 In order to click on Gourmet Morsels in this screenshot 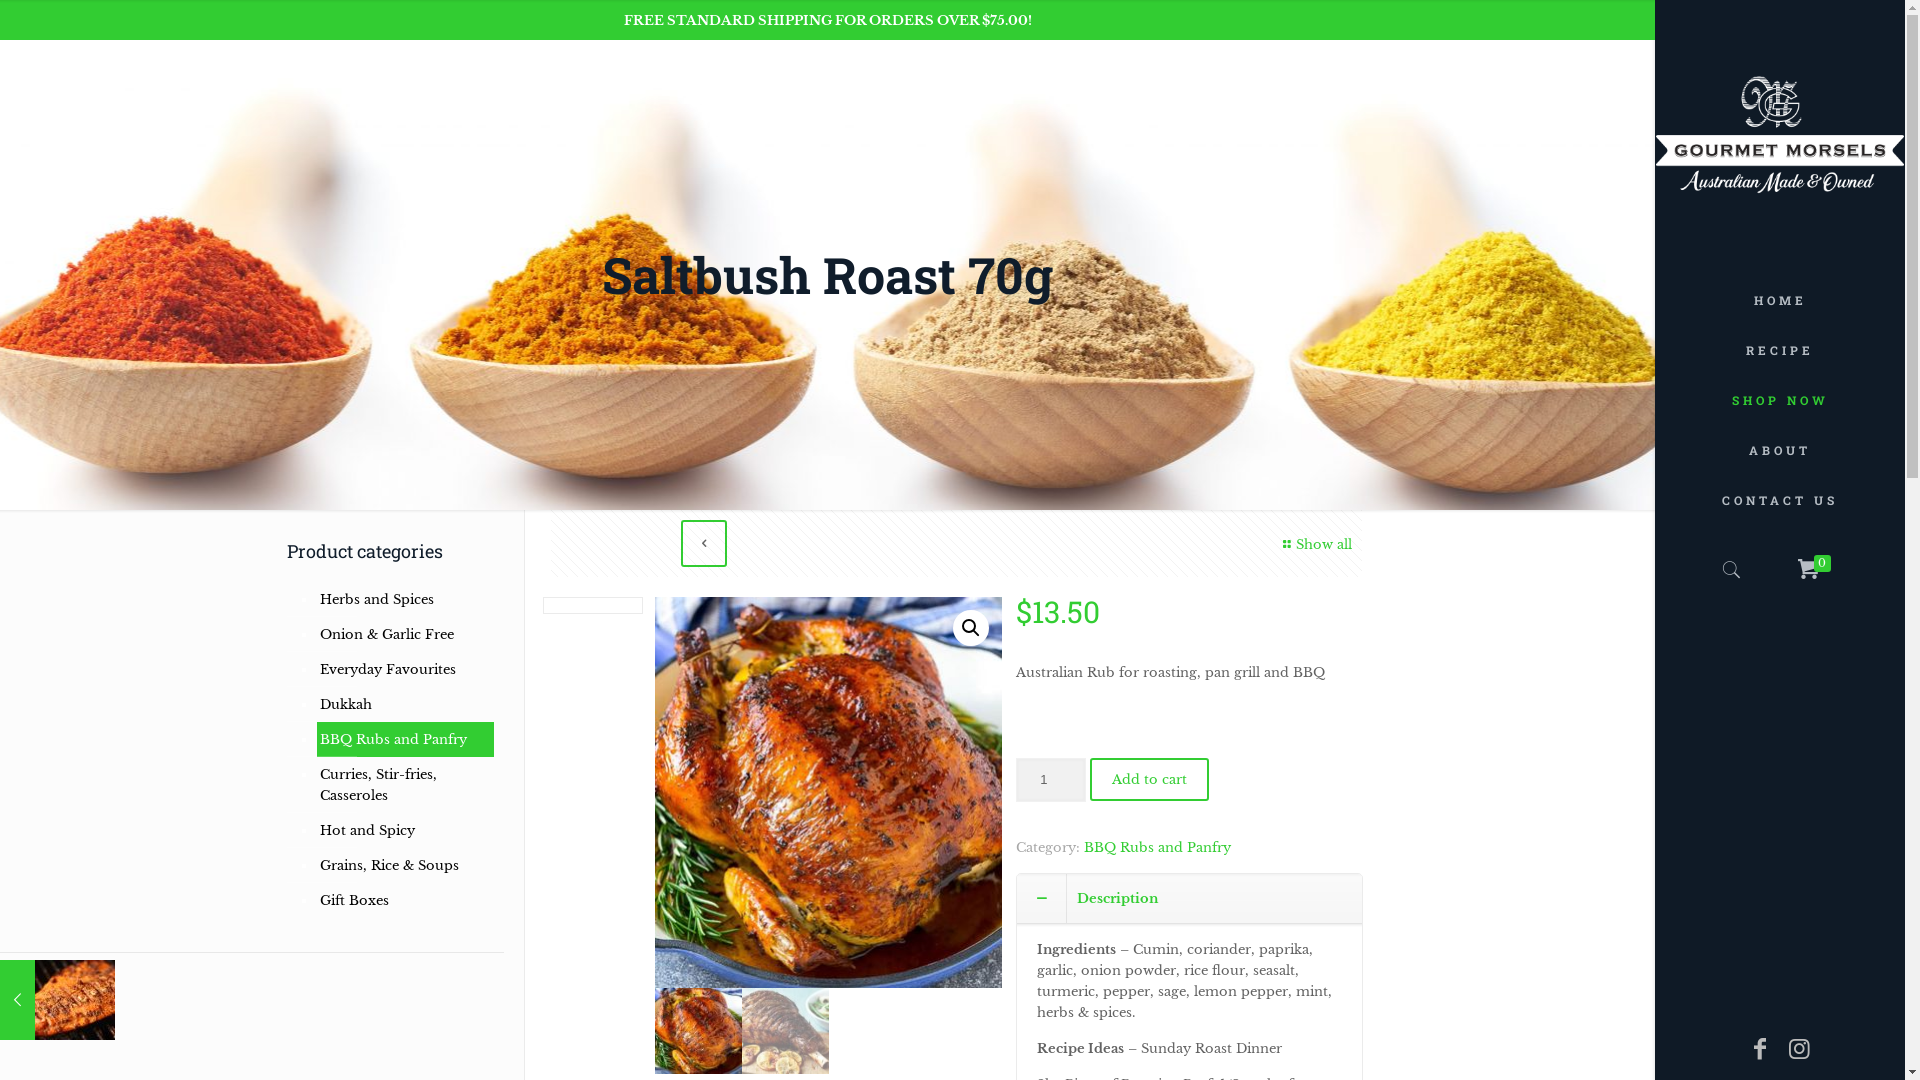, I will do `click(1780, 138)`.